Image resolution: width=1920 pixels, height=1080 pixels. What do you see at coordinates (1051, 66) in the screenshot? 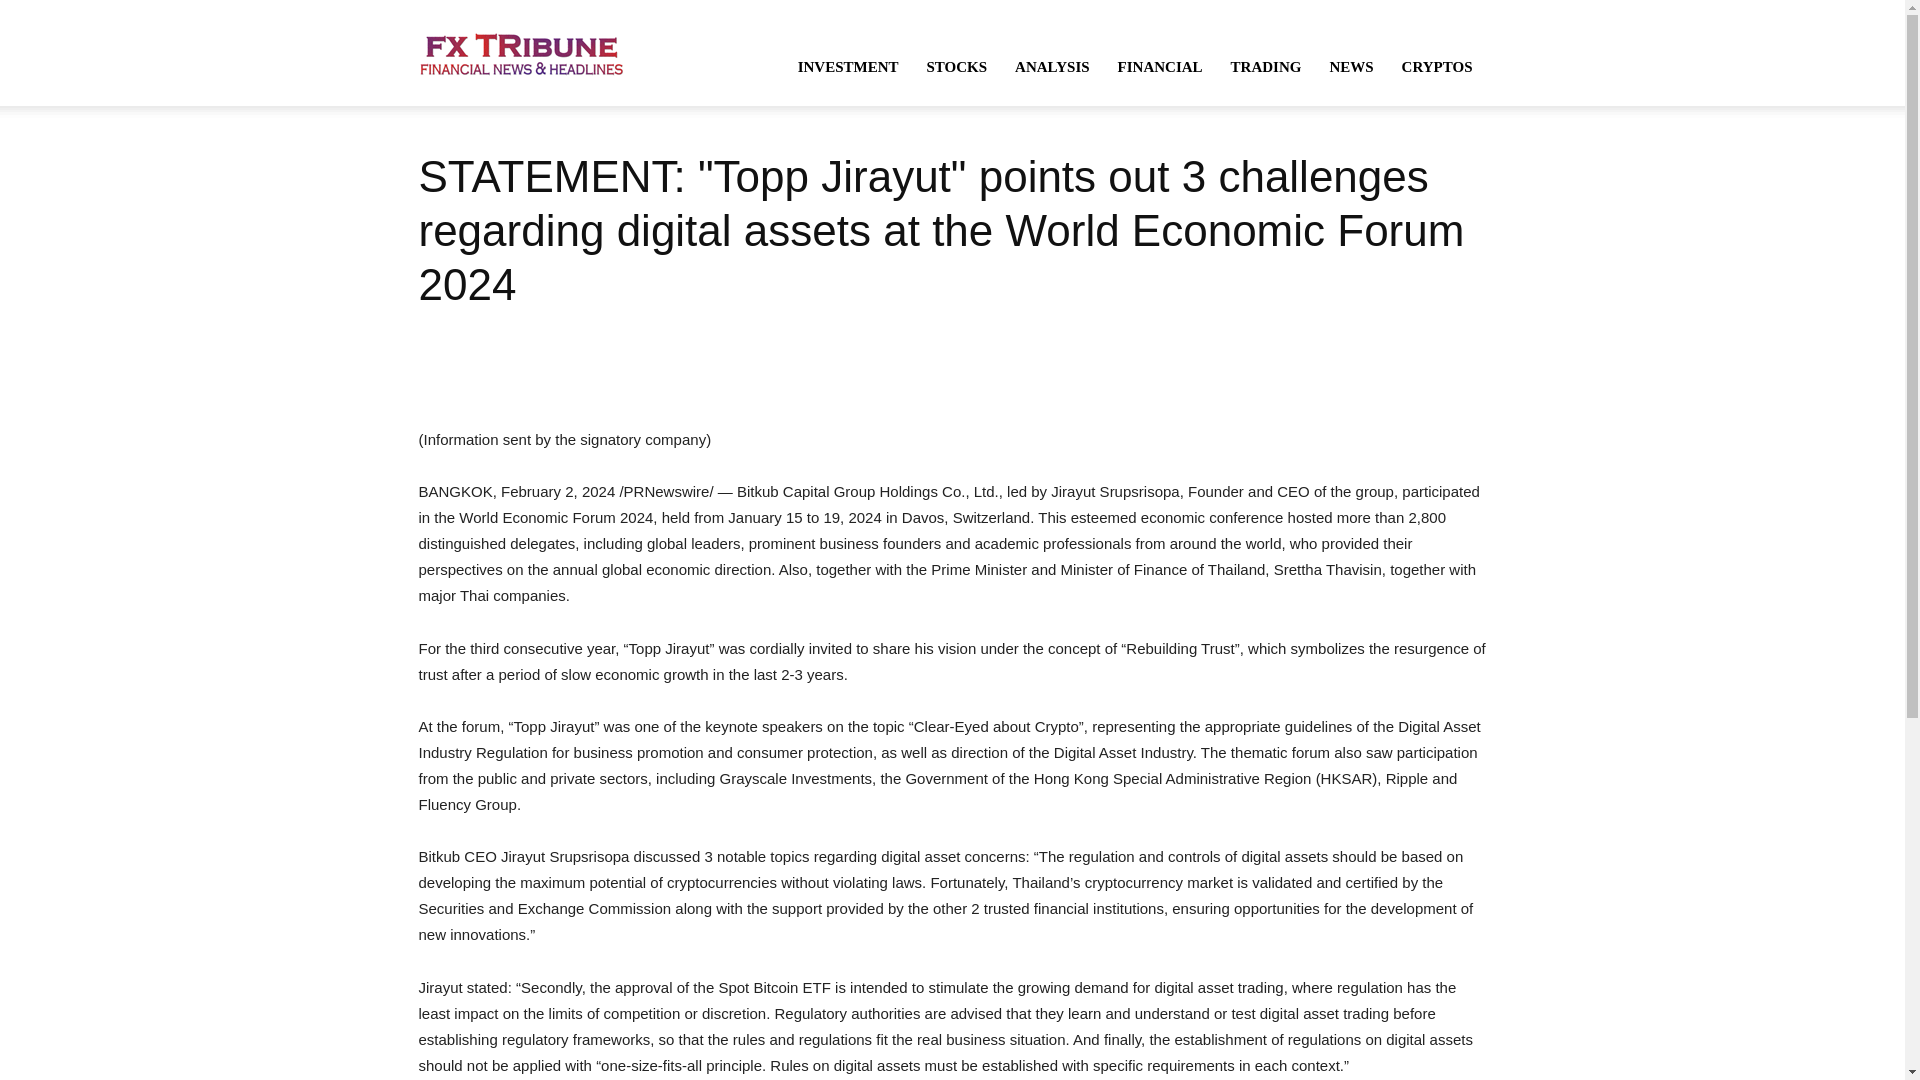
I see `ANALYSIS` at bounding box center [1051, 66].